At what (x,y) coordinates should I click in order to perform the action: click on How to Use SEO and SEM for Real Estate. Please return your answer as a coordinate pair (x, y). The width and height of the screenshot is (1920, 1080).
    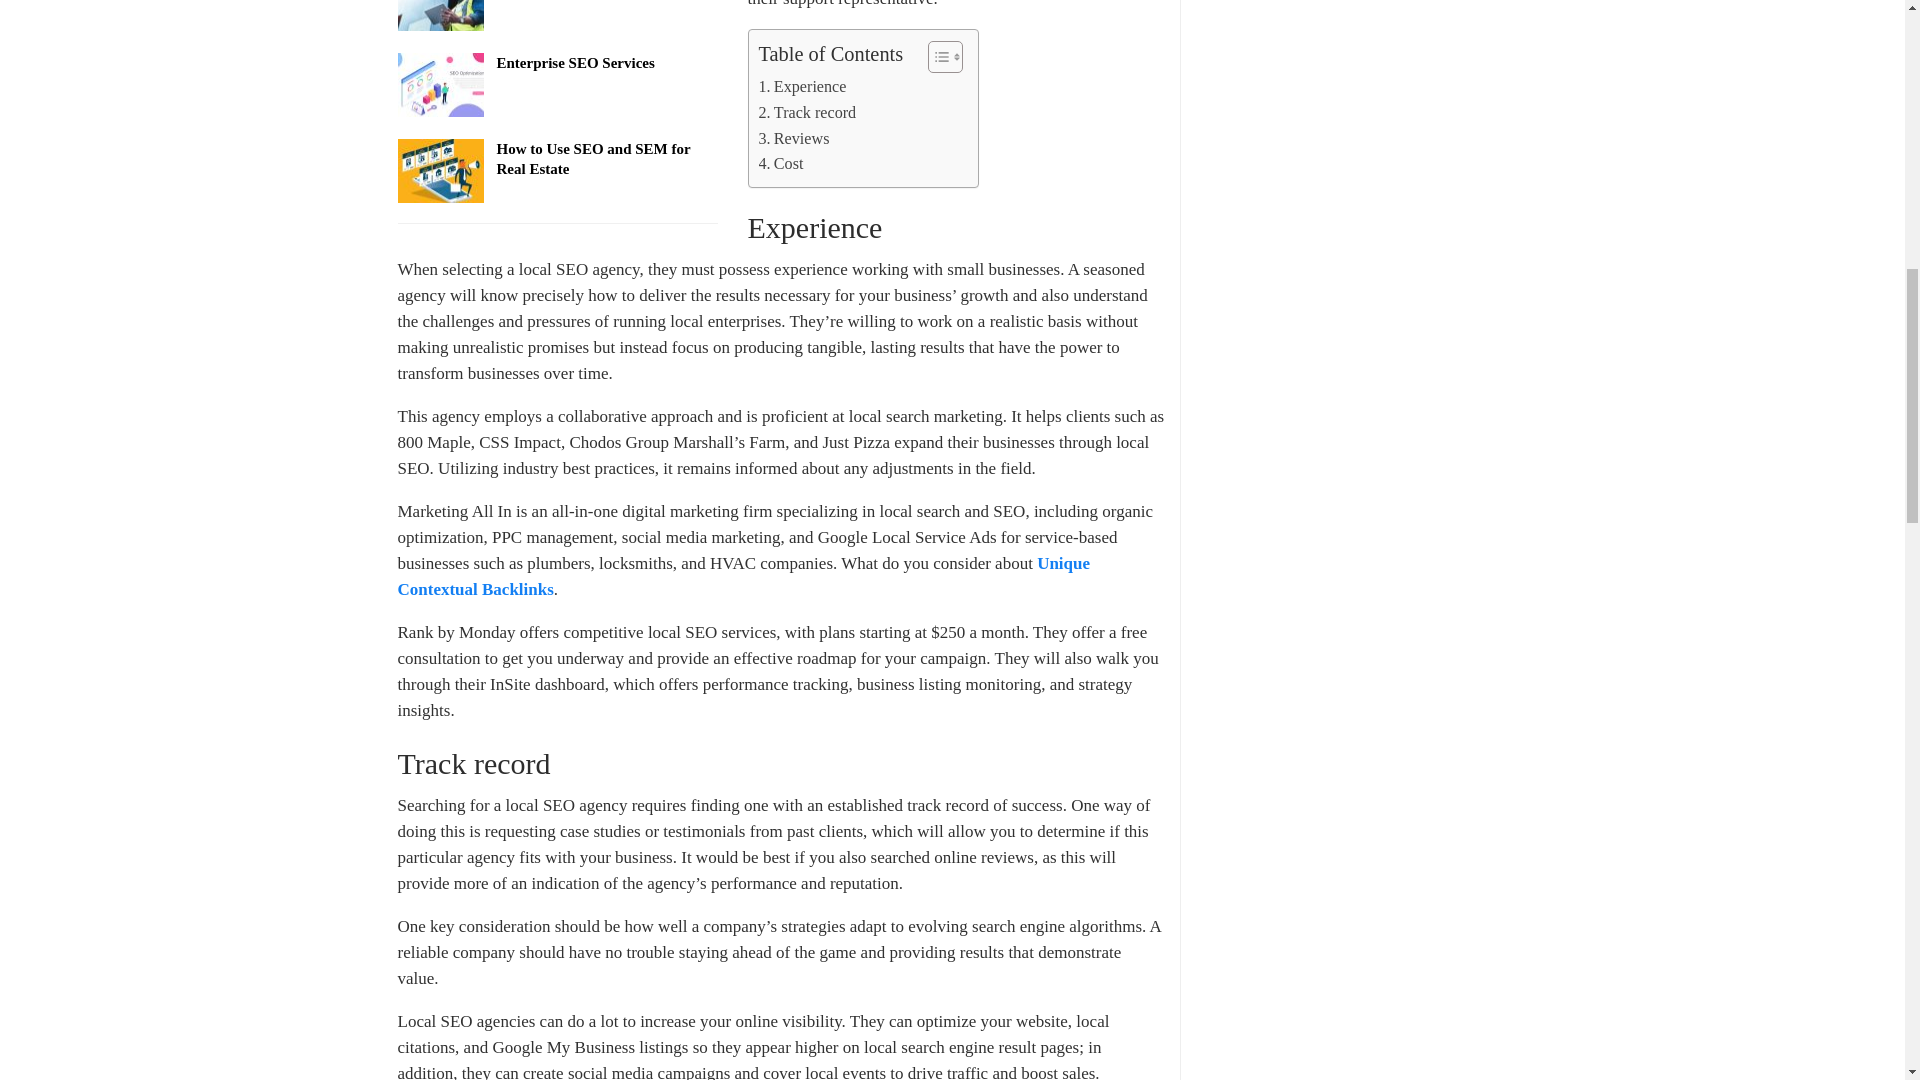
    Looking at the image, I should click on (440, 171).